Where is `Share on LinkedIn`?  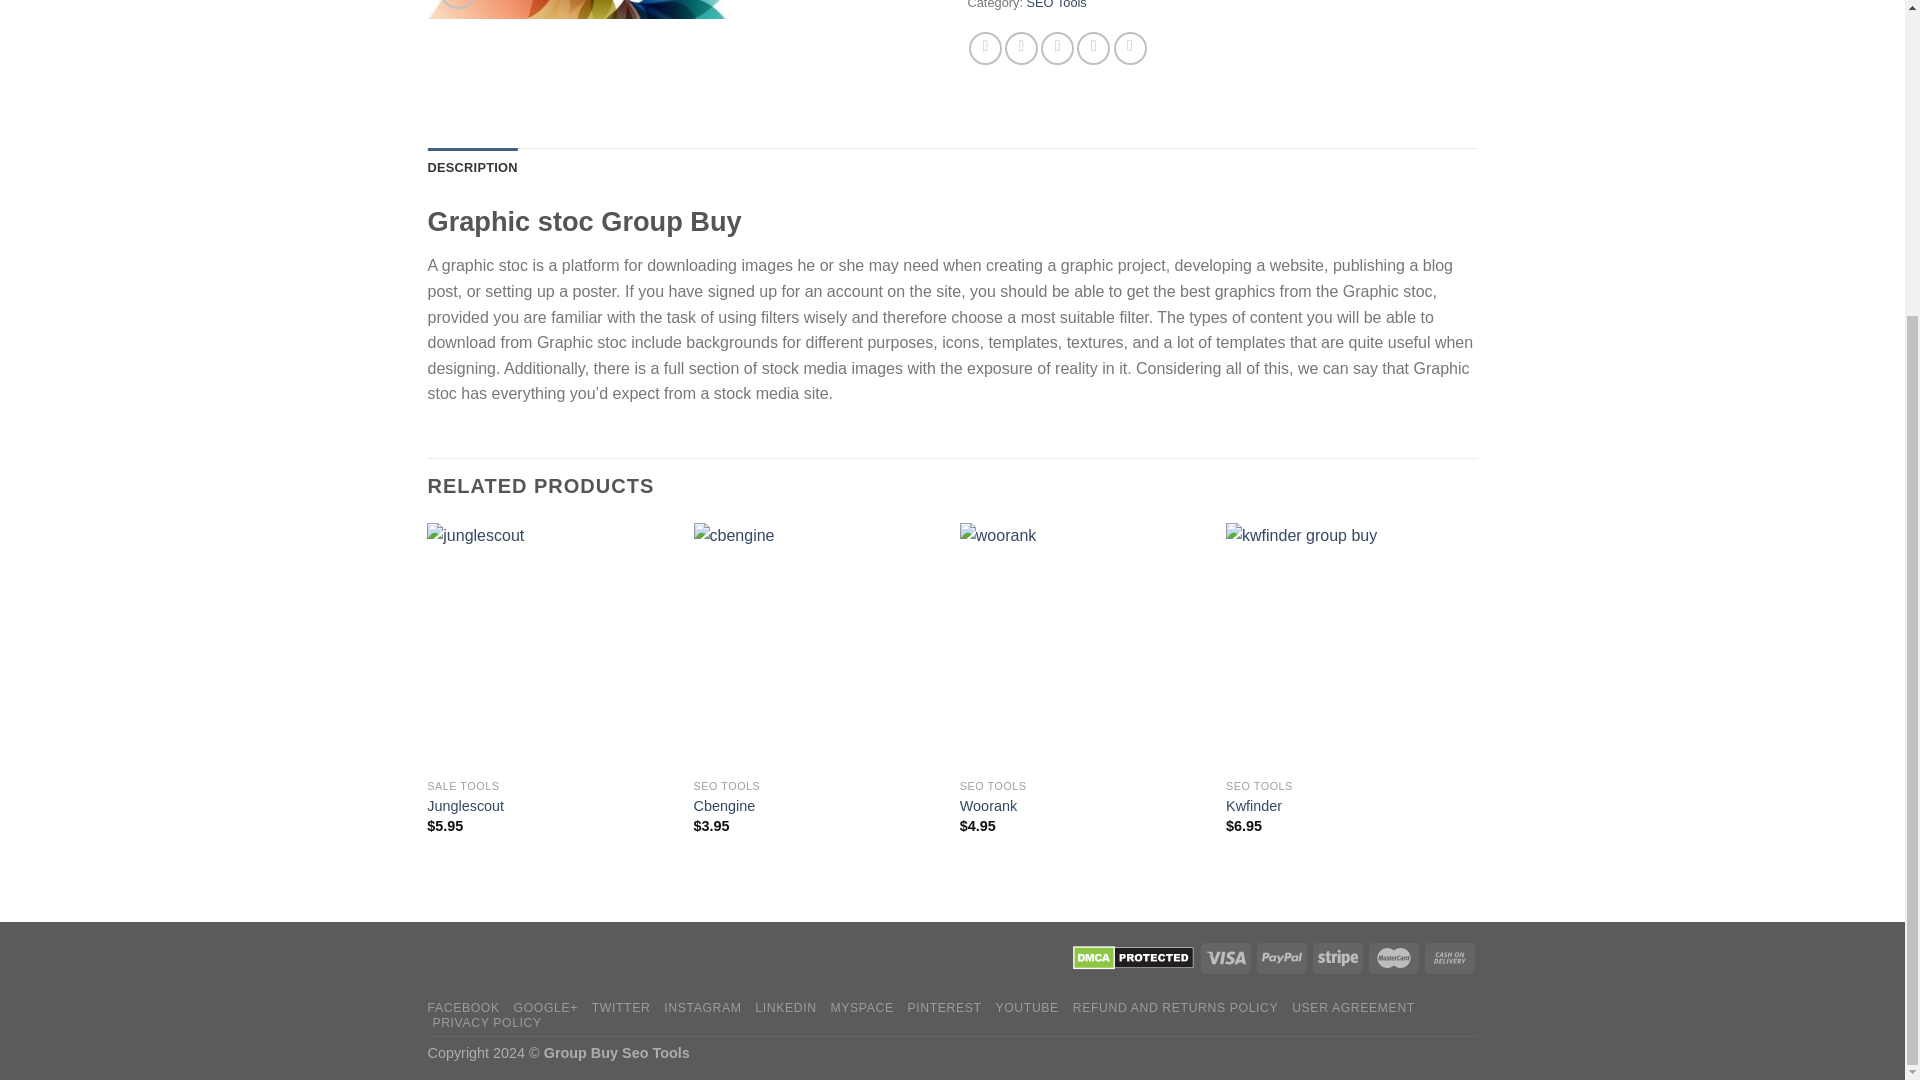 Share on LinkedIn is located at coordinates (1130, 48).